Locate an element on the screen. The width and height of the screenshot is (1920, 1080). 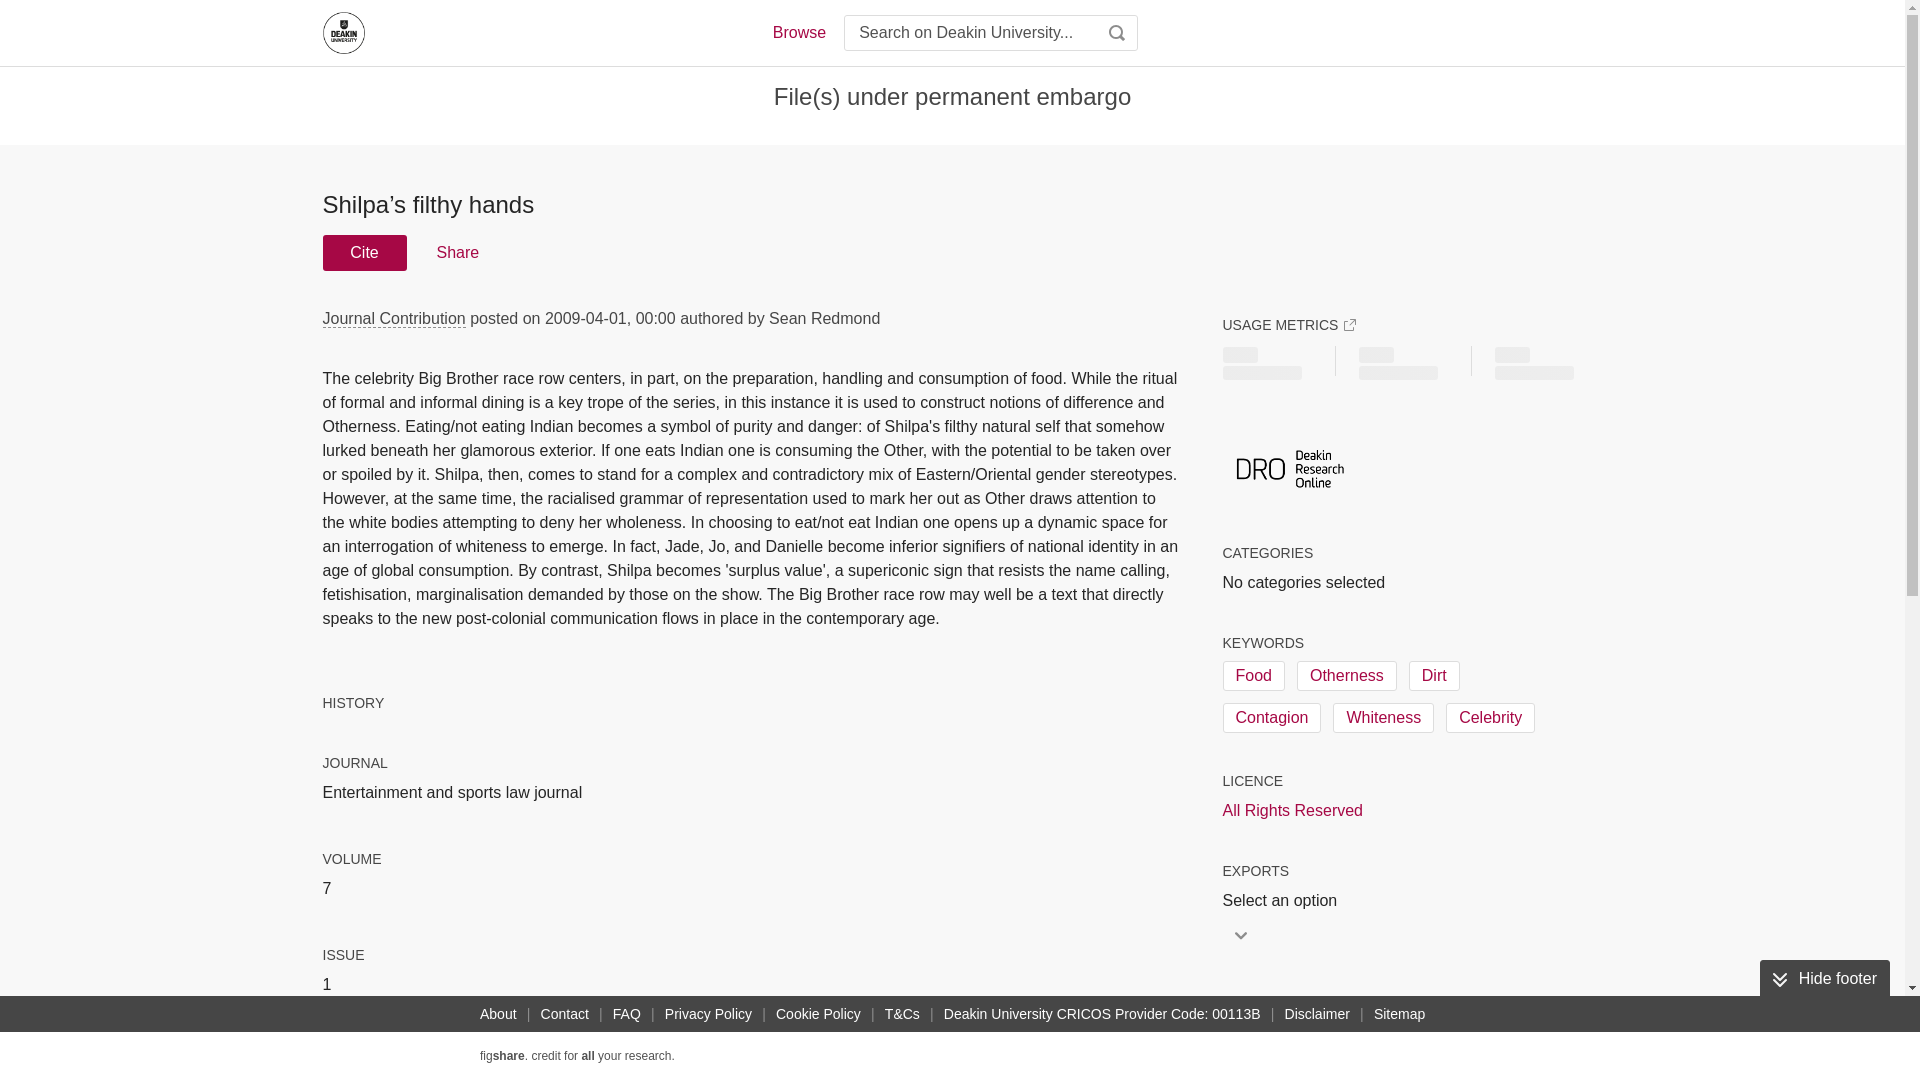
Food is located at coordinates (1252, 676).